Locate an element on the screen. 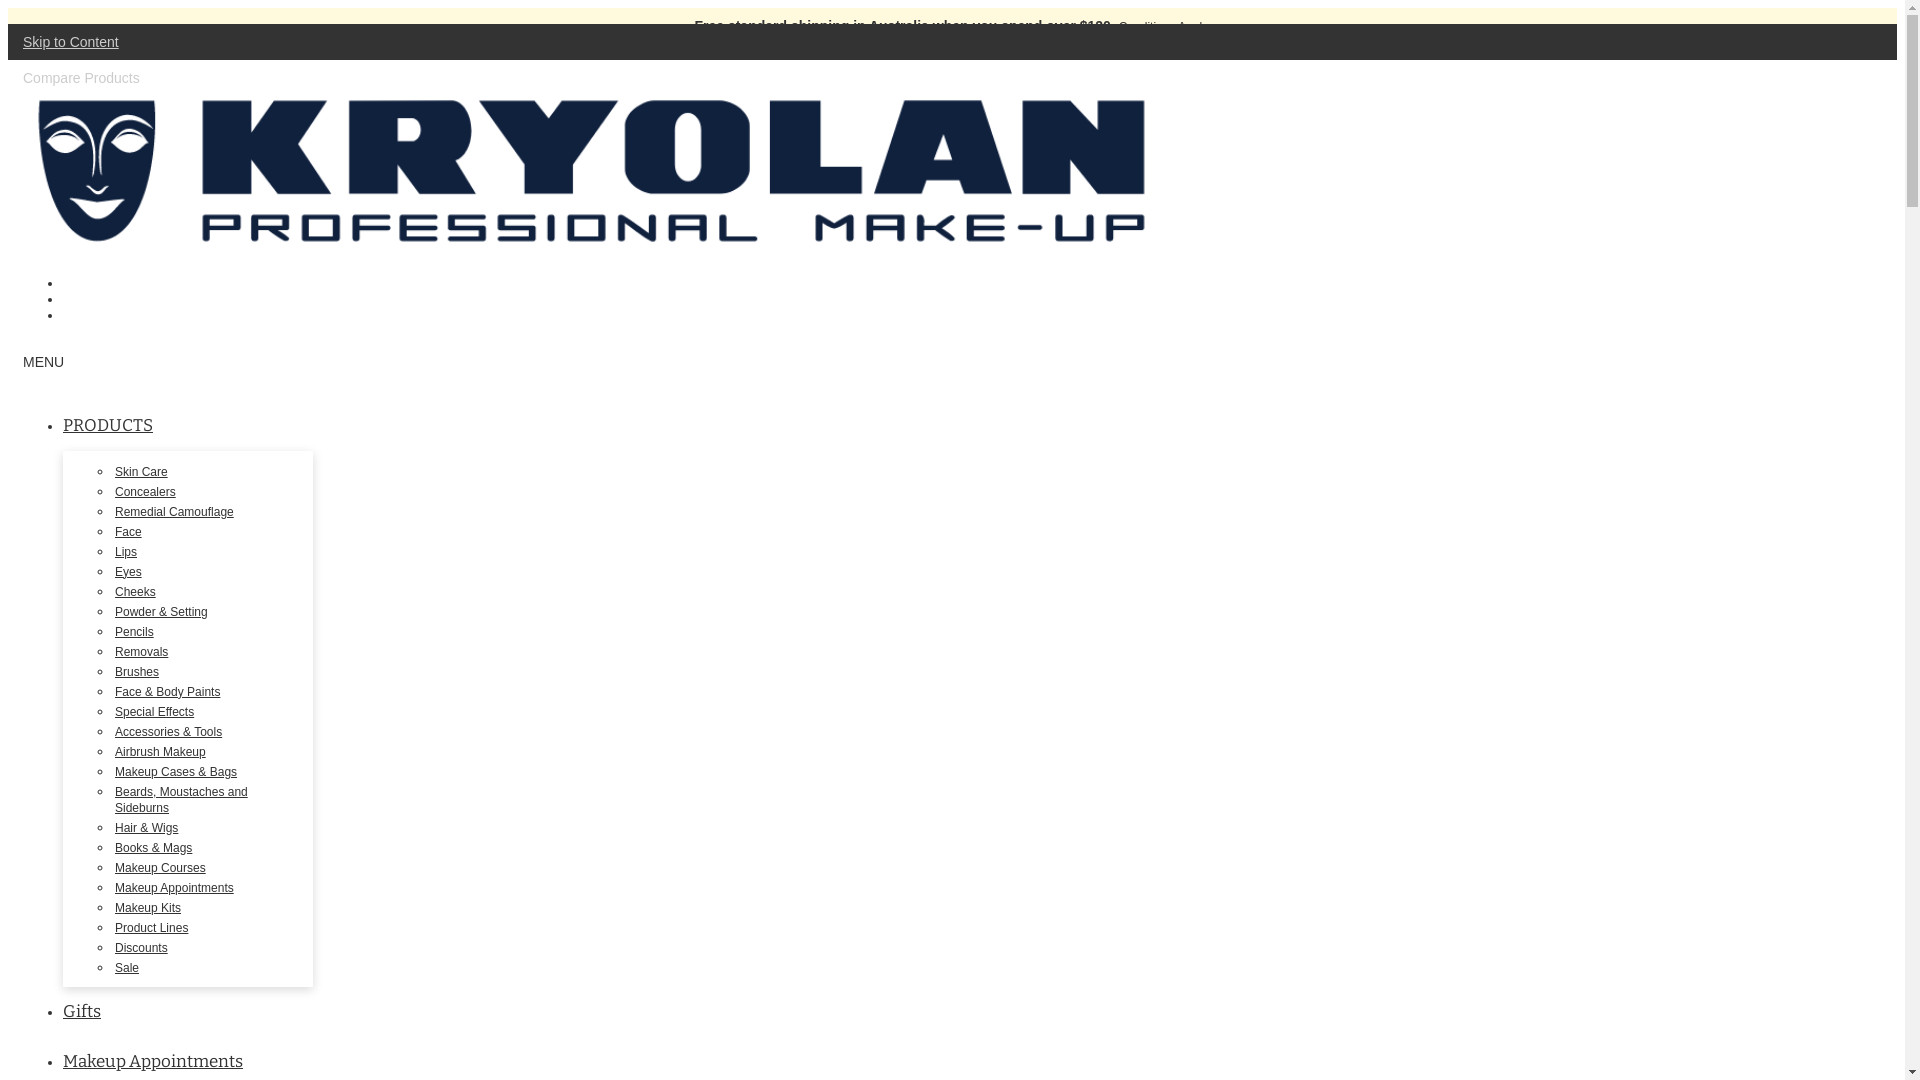 This screenshot has width=1920, height=1080. Remedial Camouflage is located at coordinates (174, 512).